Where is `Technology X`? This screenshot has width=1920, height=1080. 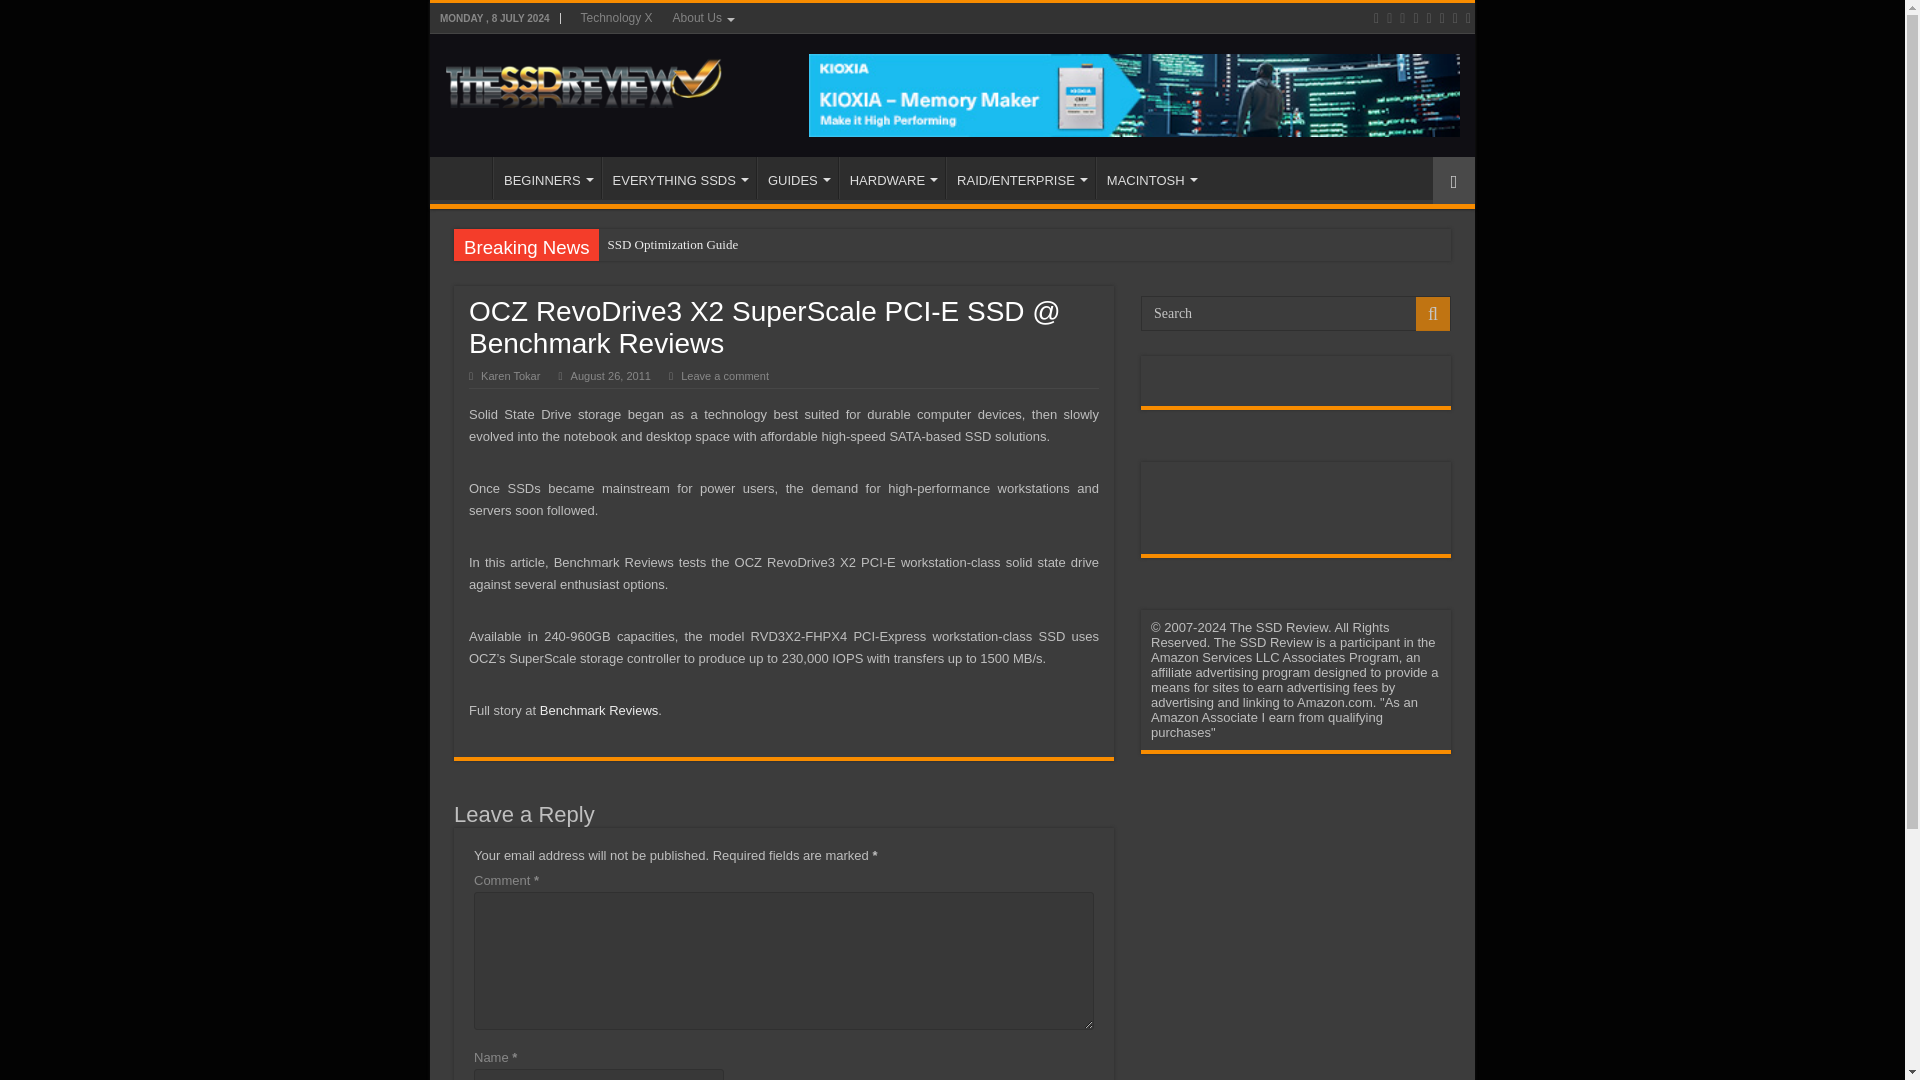 Technology X is located at coordinates (616, 18).